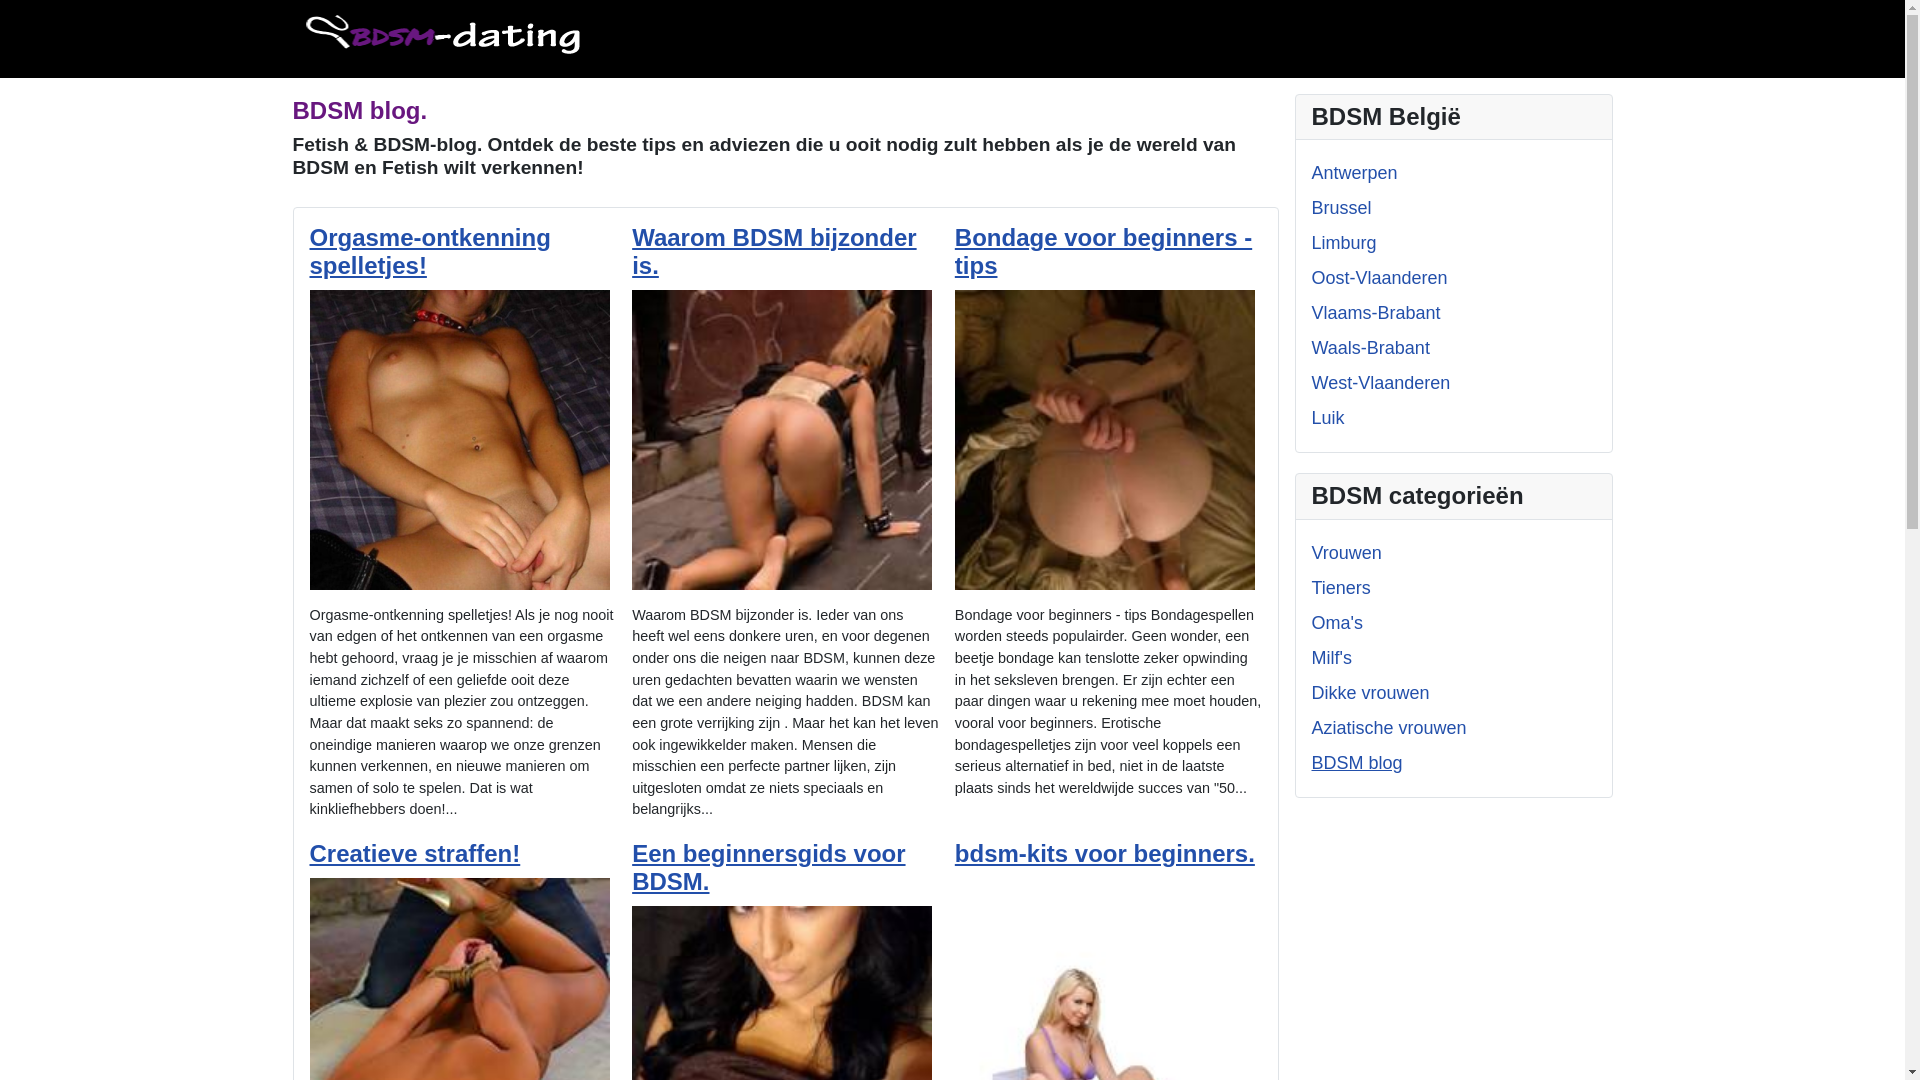 This screenshot has height=1080, width=1920. I want to click on Antwerpen, so click(1355, 173).